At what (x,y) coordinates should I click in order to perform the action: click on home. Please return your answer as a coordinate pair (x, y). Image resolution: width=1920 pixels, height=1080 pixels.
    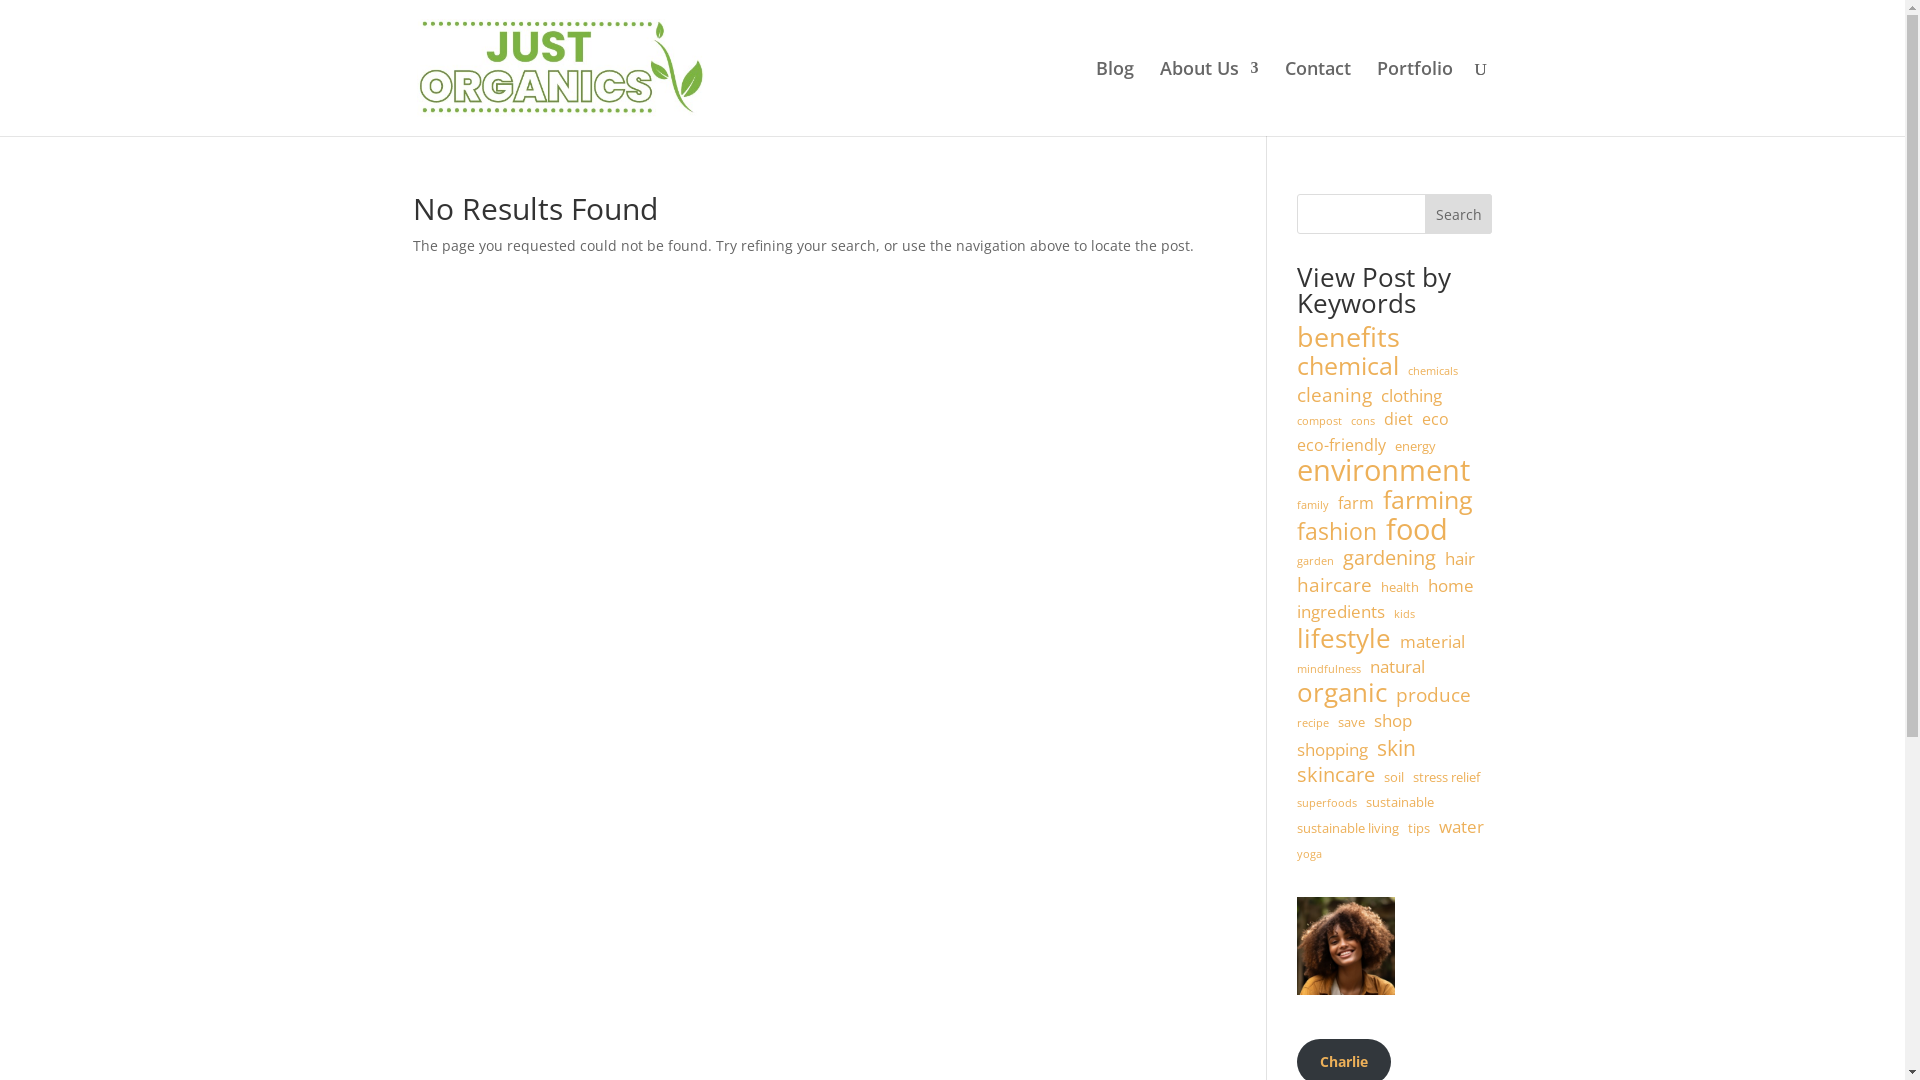
    Looking at the image, I should click on (1451, 586).